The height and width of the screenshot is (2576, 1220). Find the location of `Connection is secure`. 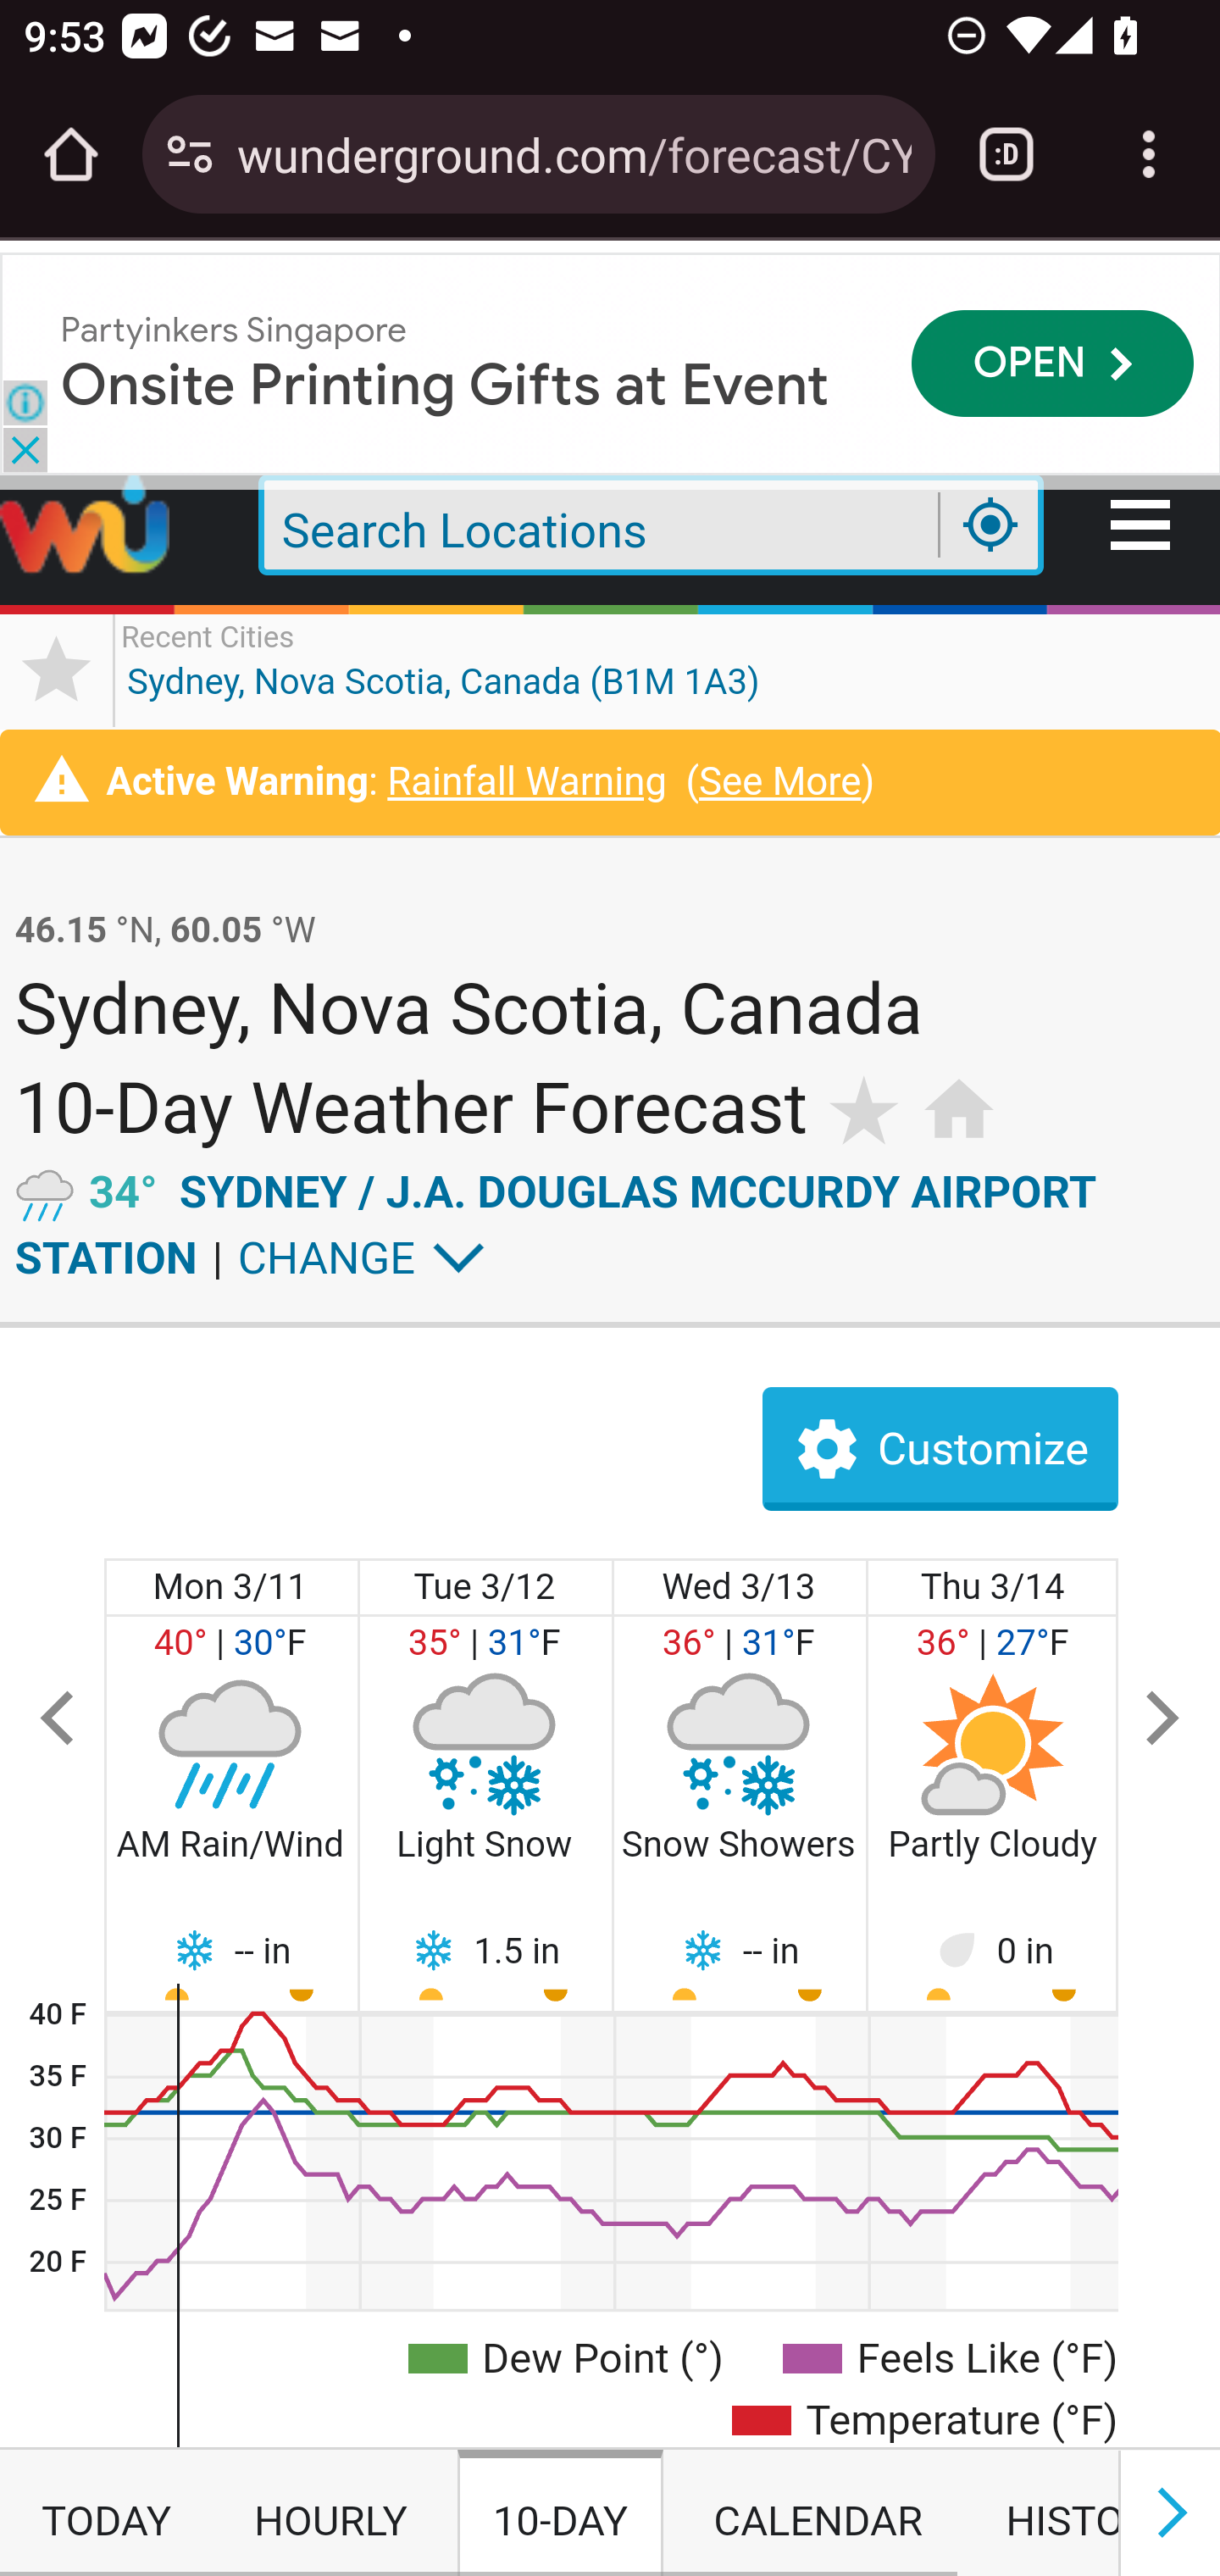

Connection is secure is located at coordinates (190, 154).